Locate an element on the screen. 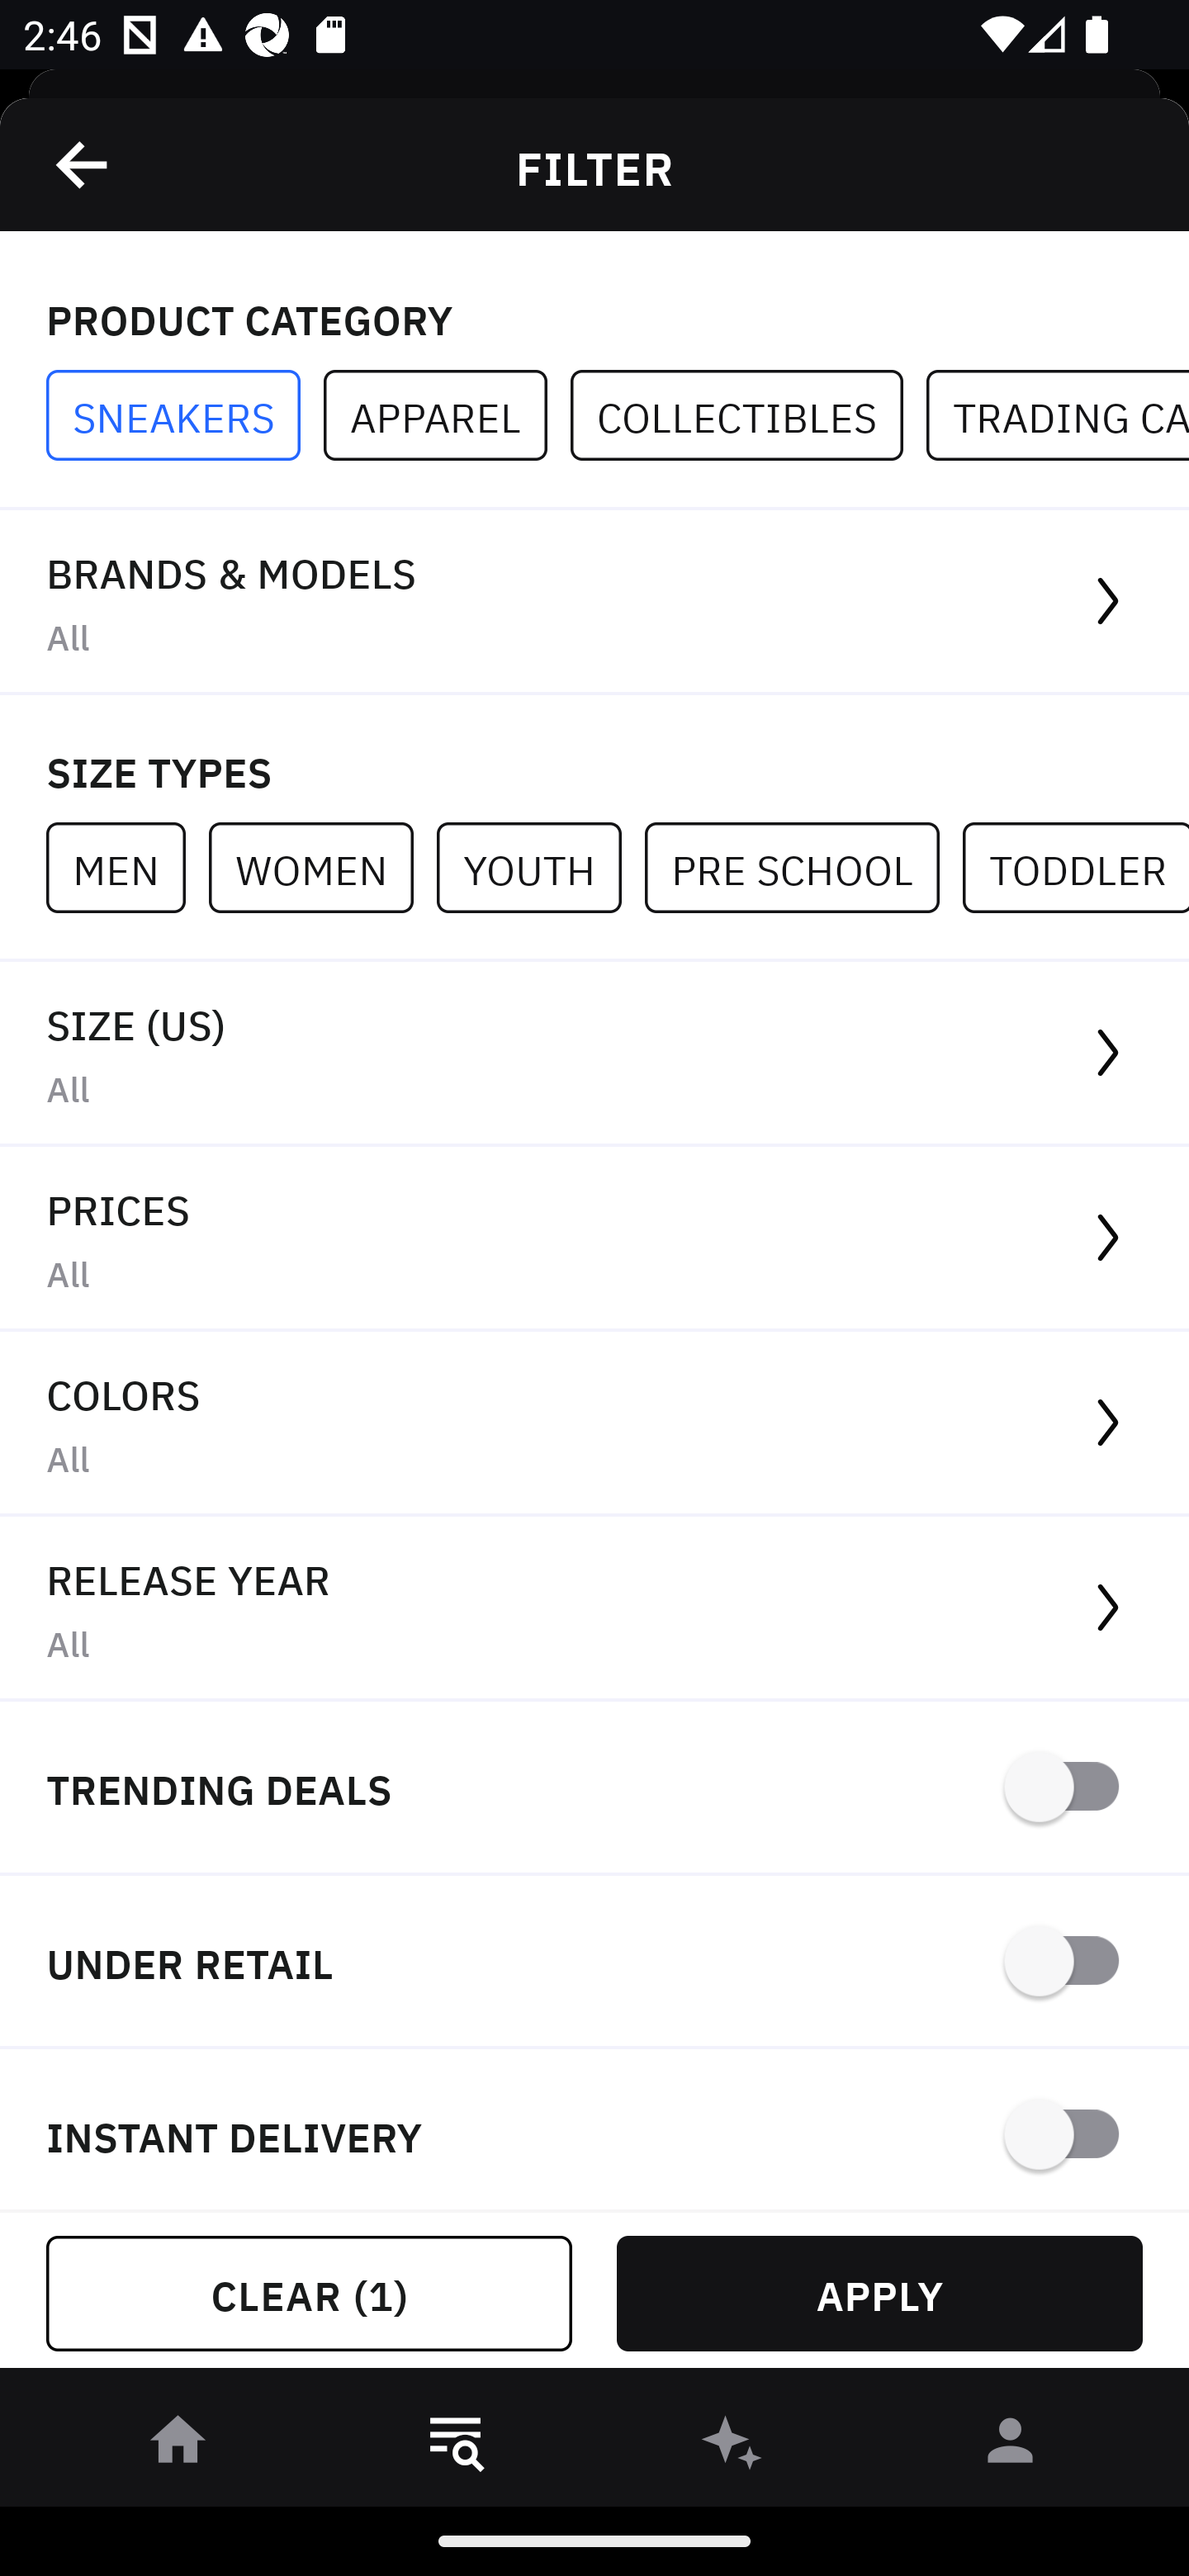 This screenshot has height=2576, width=1189. APPLY is located at coordinates (879, 2294).